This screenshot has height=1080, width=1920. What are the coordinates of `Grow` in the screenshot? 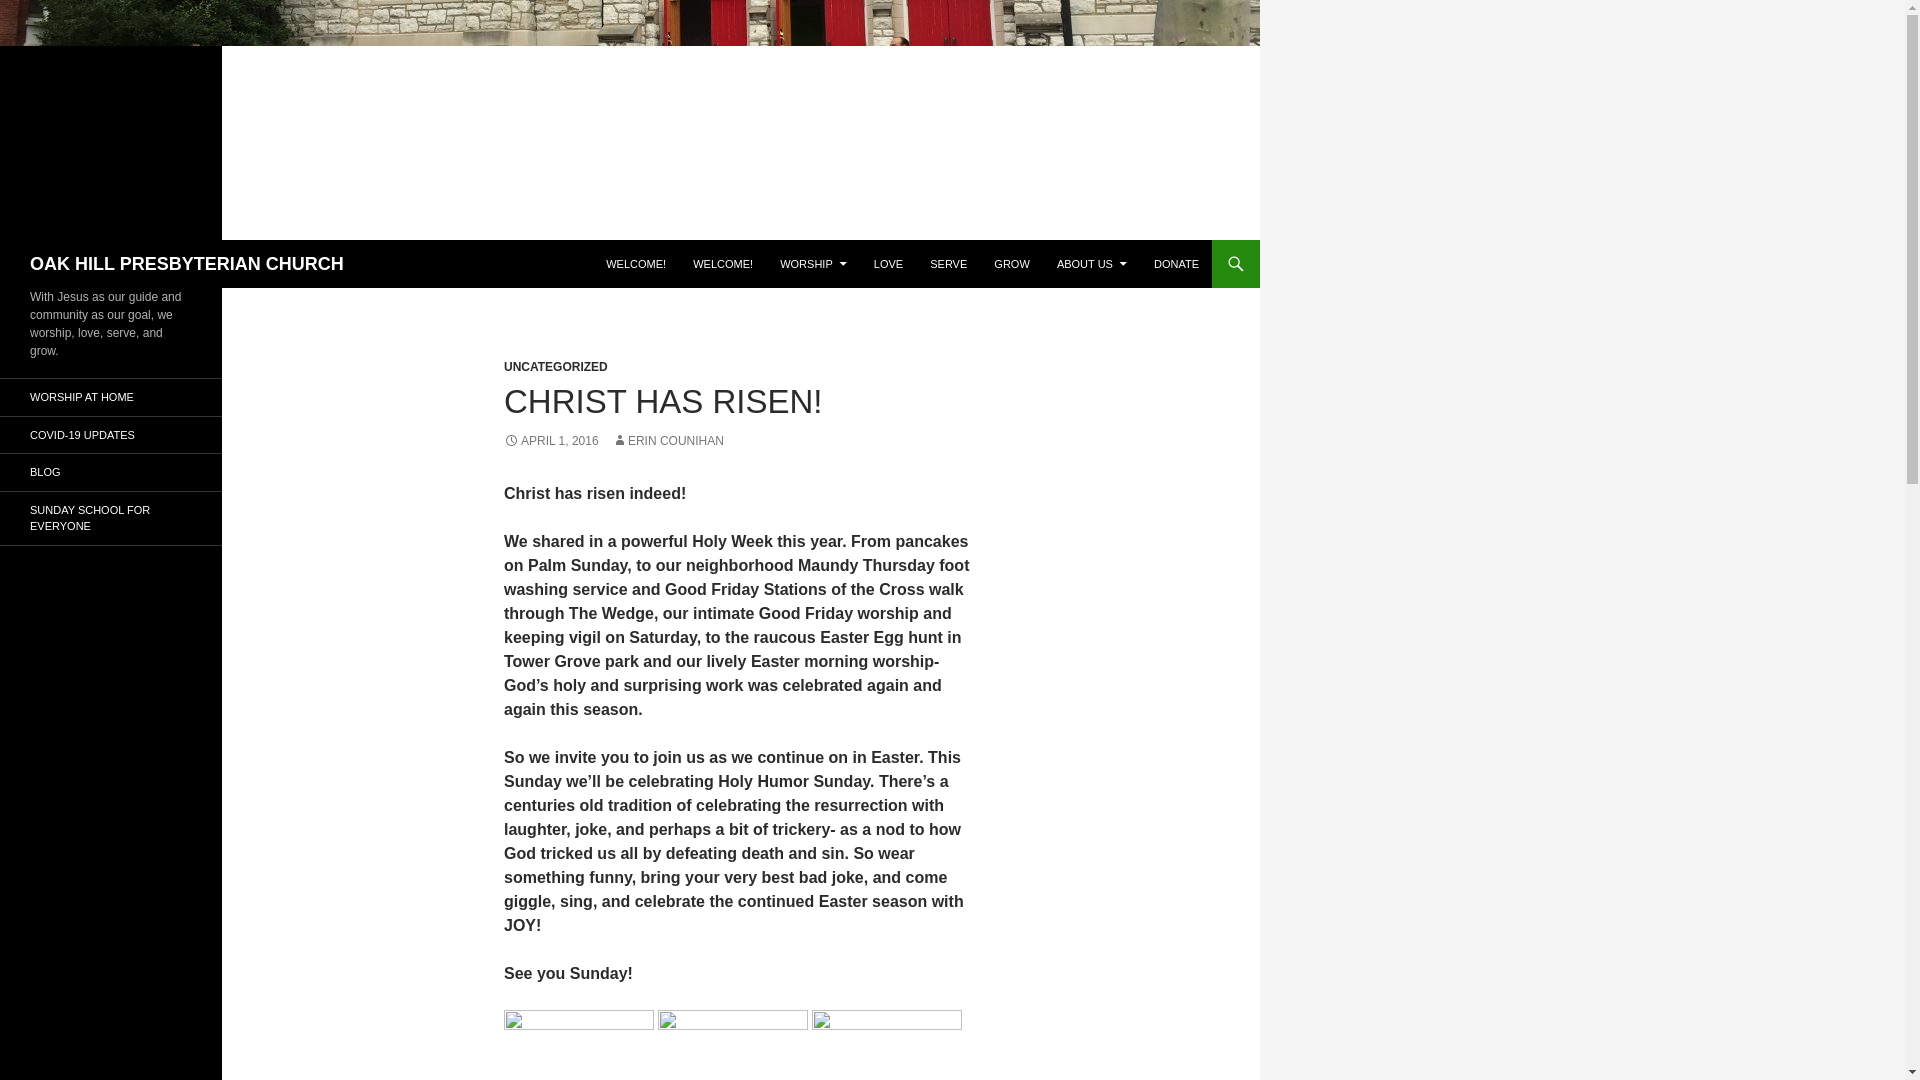 It's located at (1010, 264).